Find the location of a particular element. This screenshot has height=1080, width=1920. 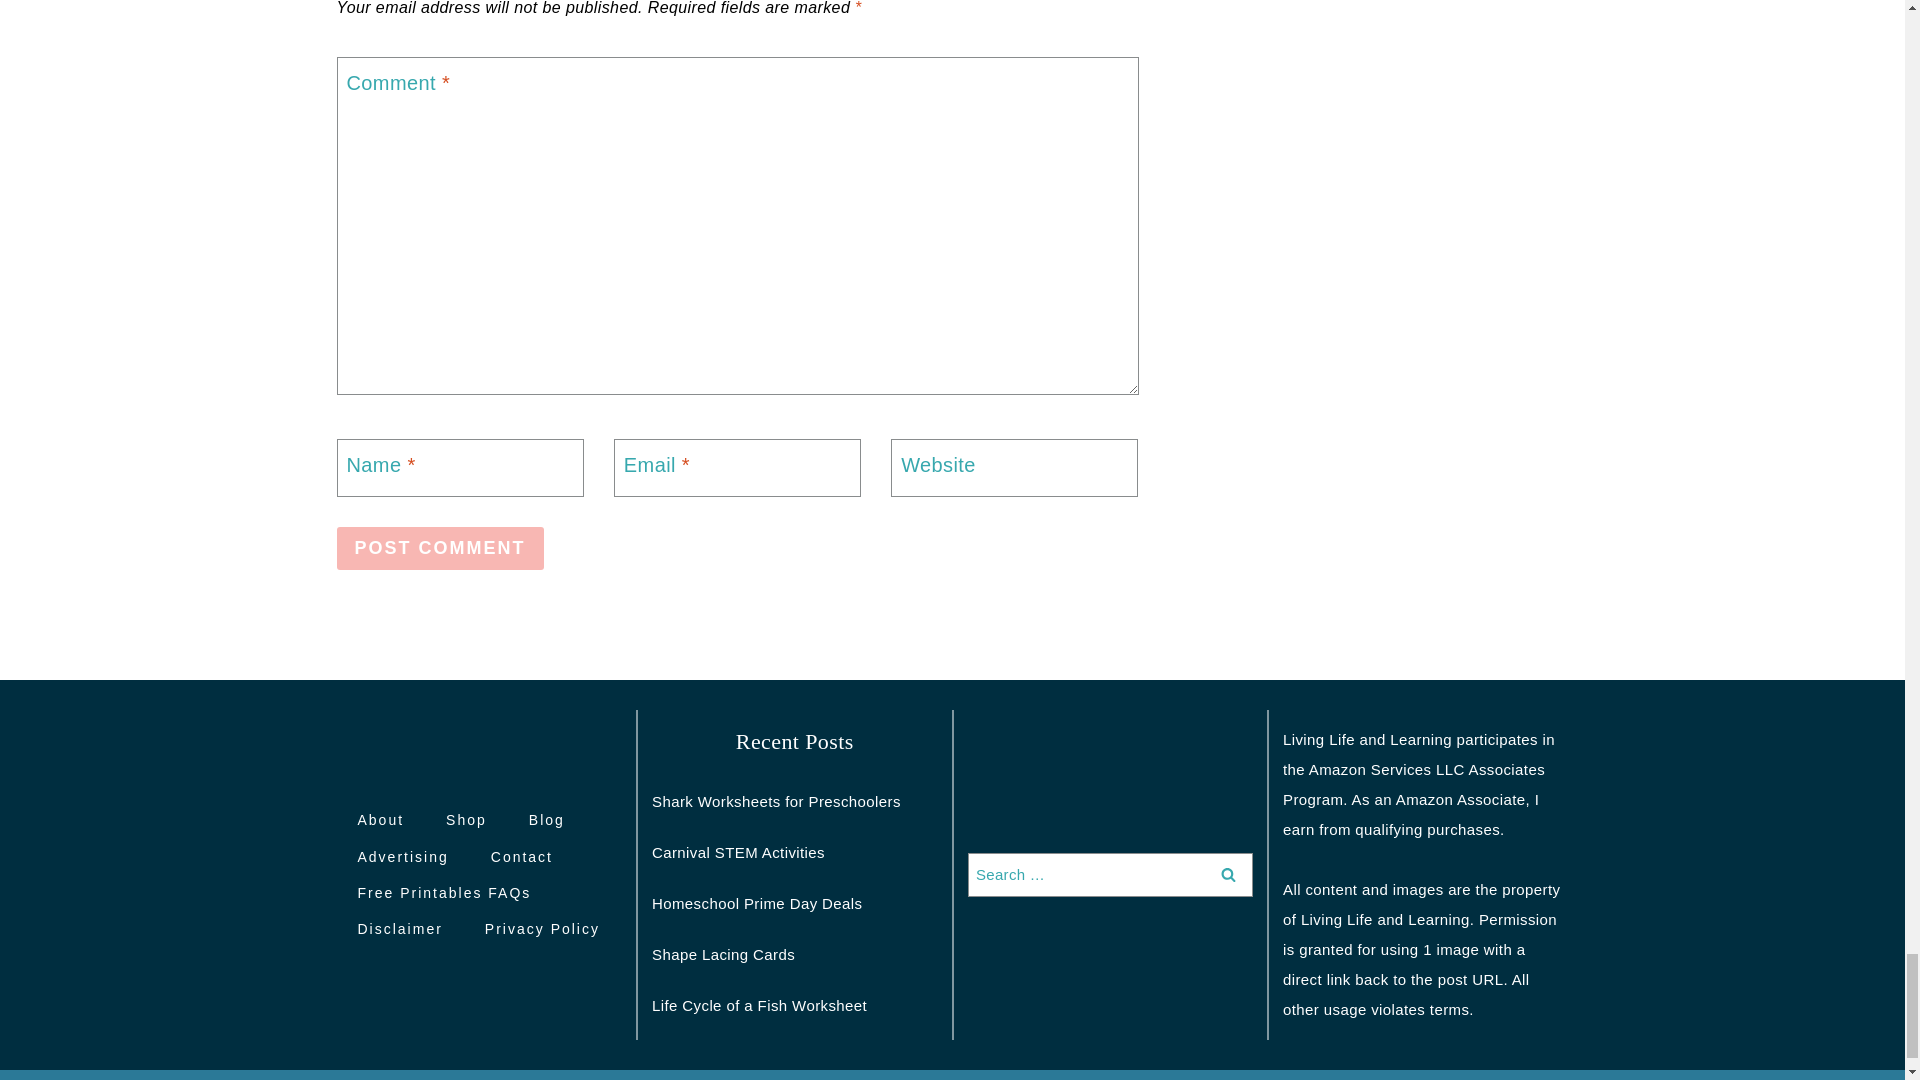

Search is located at coordinates (1228, 875).